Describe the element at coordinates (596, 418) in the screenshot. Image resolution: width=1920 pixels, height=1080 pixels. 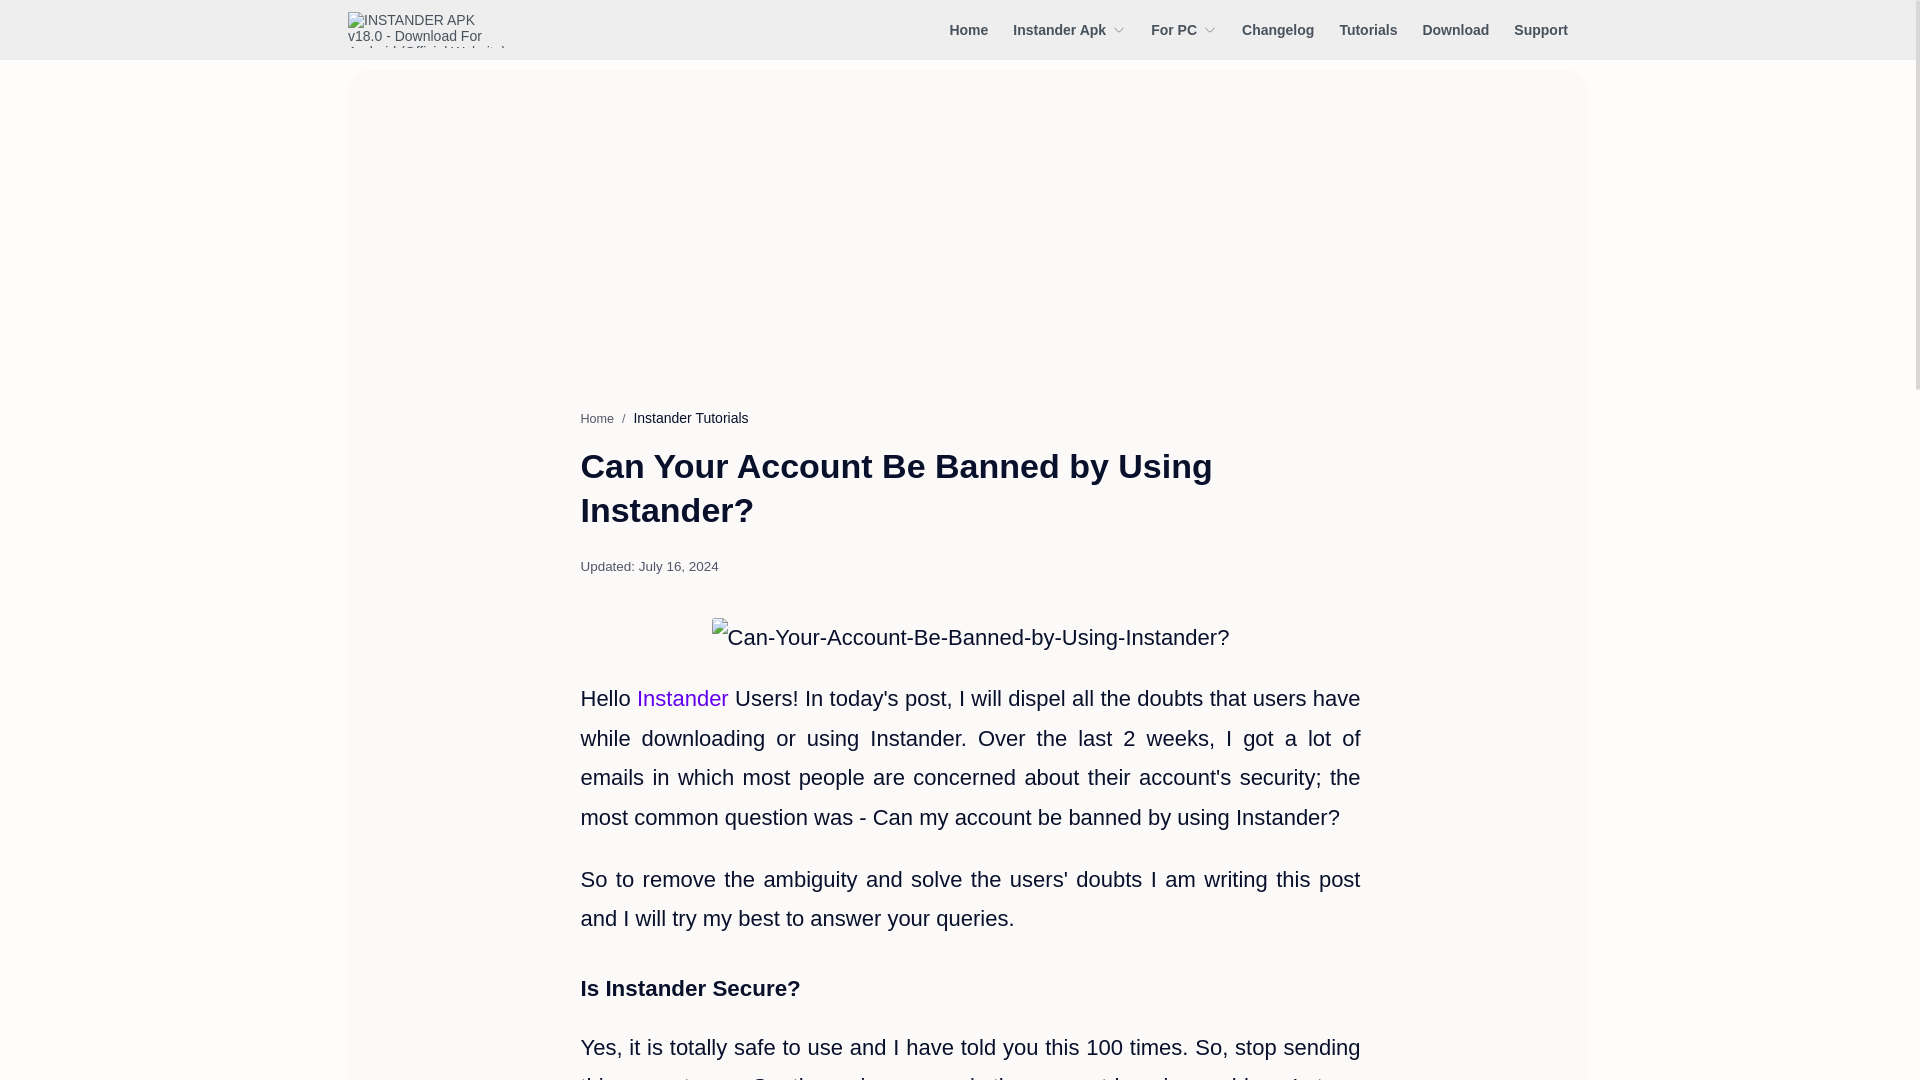
I see `Home` at that location.